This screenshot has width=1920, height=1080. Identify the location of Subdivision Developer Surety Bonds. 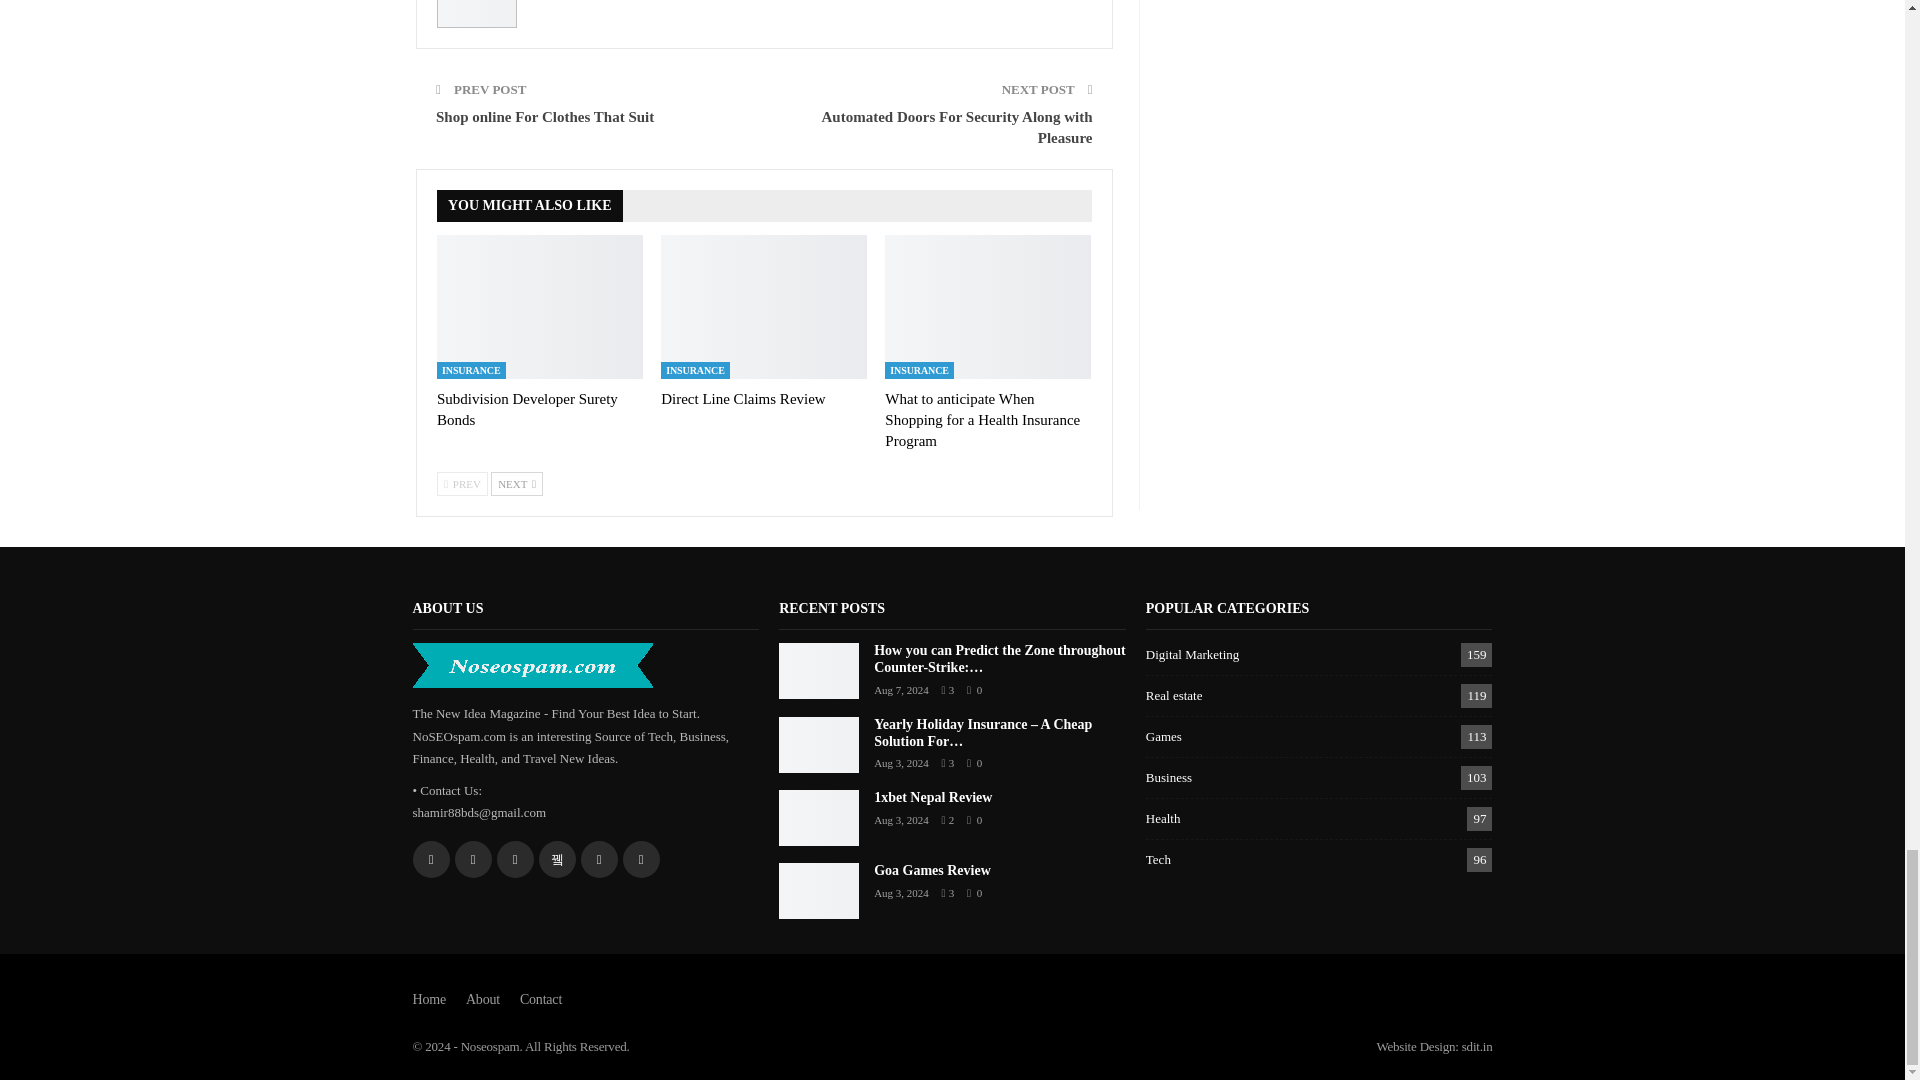
(528, 408).